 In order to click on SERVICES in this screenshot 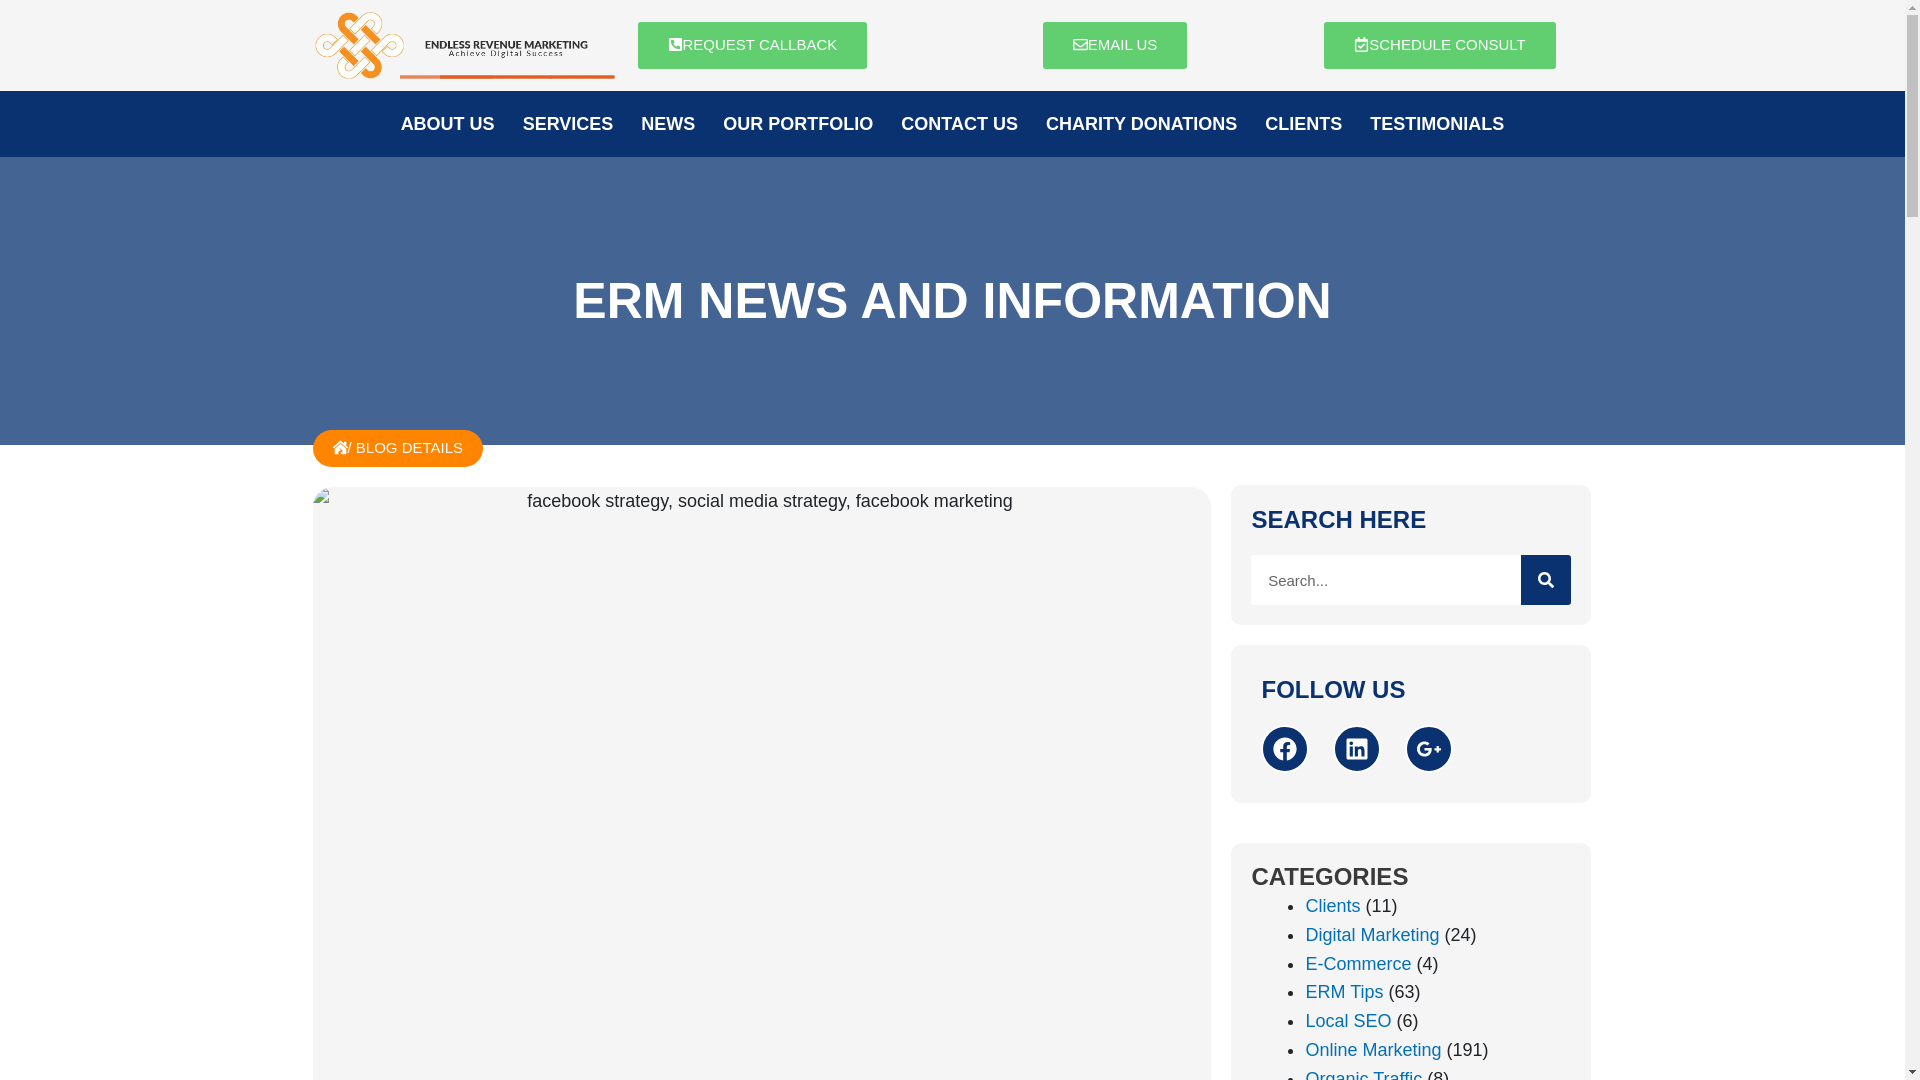, I will do `click(568, 124)`.